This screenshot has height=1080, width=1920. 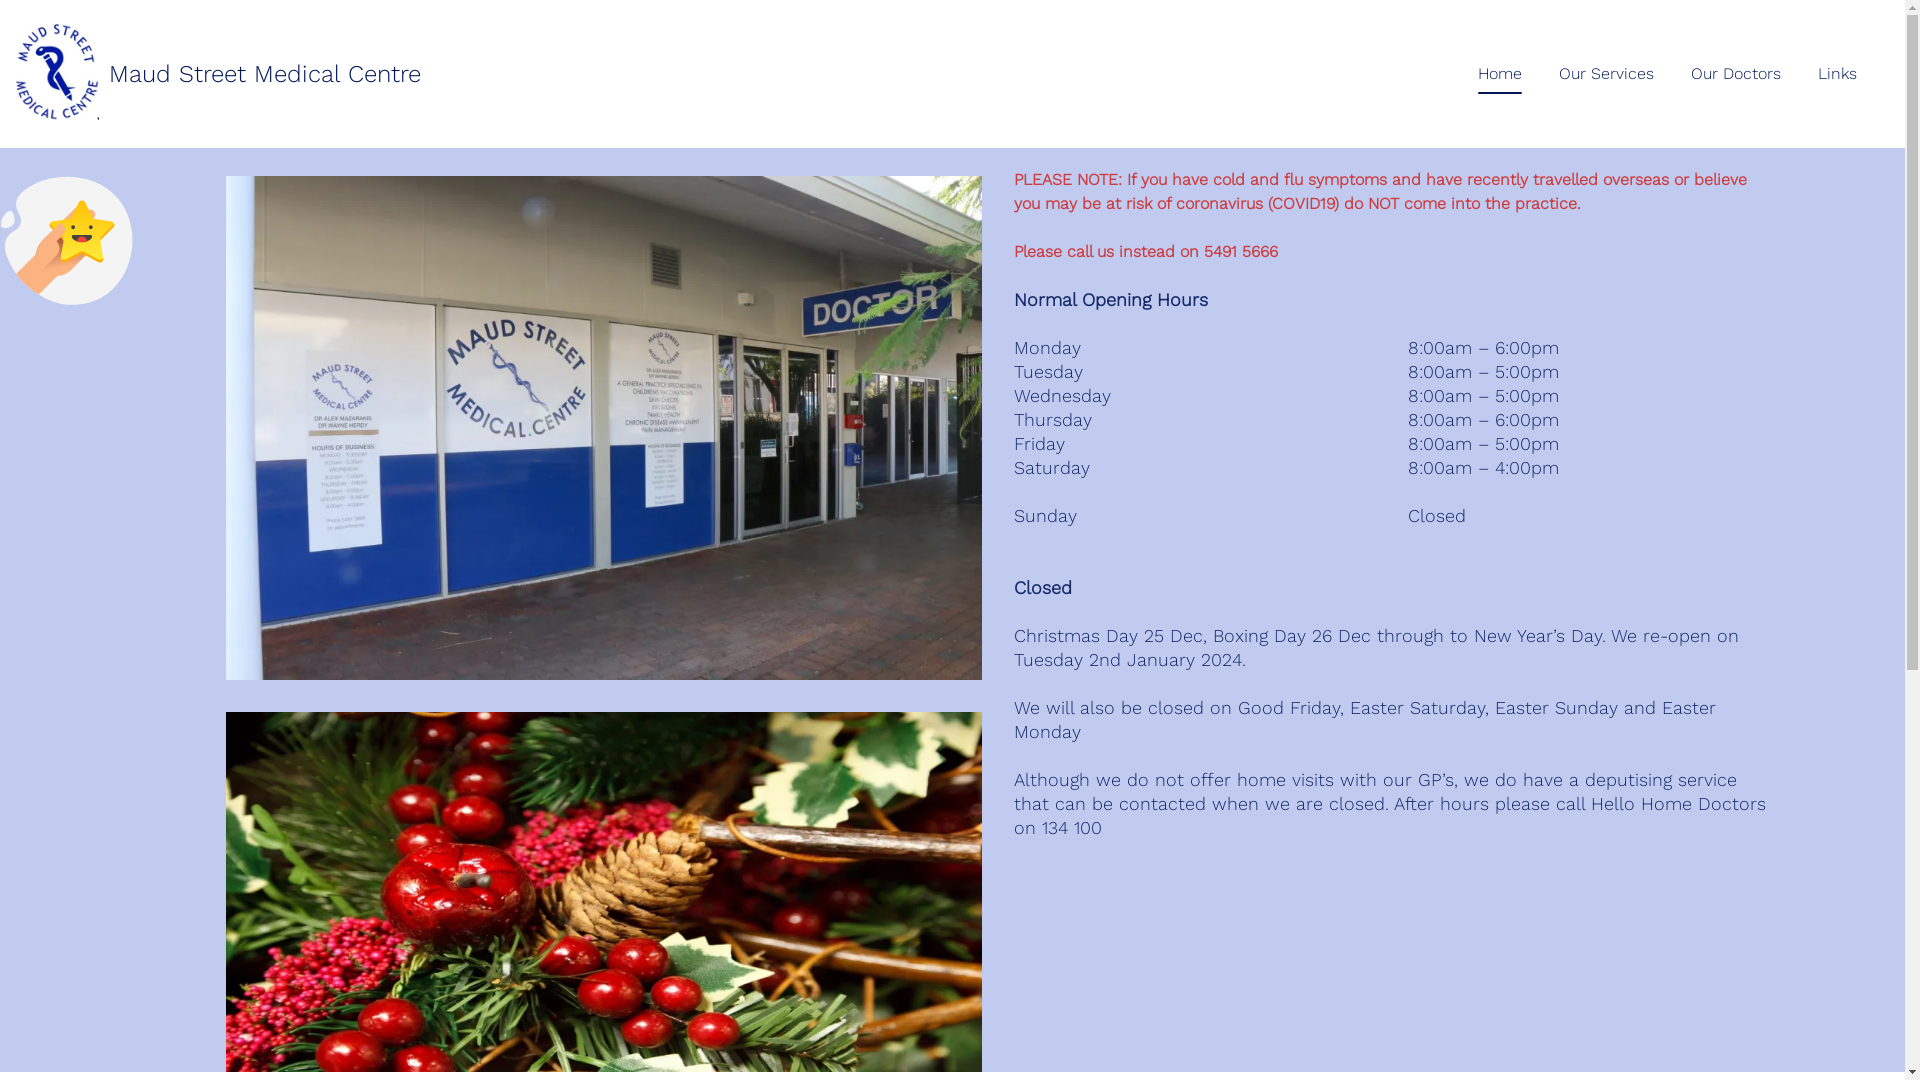 What do you see at coordinates (1736, 74) in the screenshot?
I see `Our Doctors` at bounding box center [1736, 74].